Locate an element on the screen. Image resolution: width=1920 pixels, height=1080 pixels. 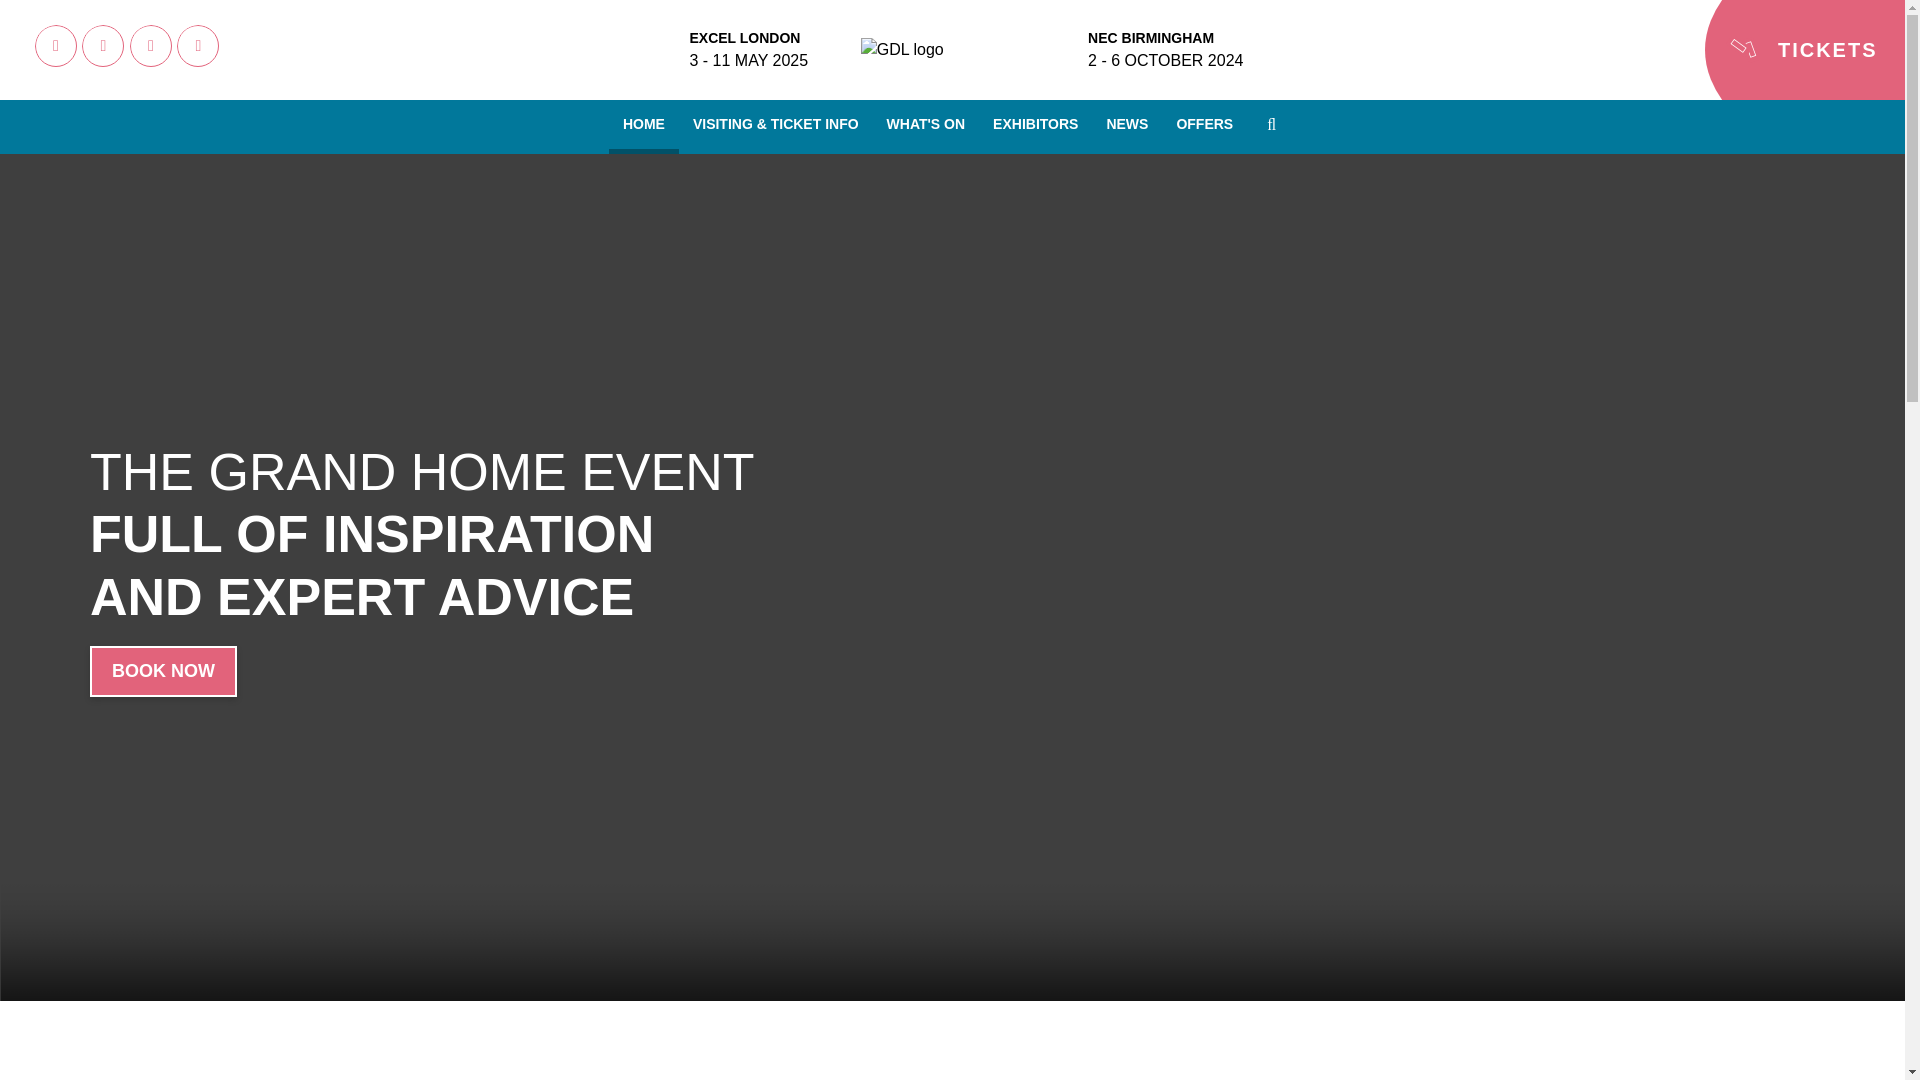
Home is located at coordinates (644, 127).